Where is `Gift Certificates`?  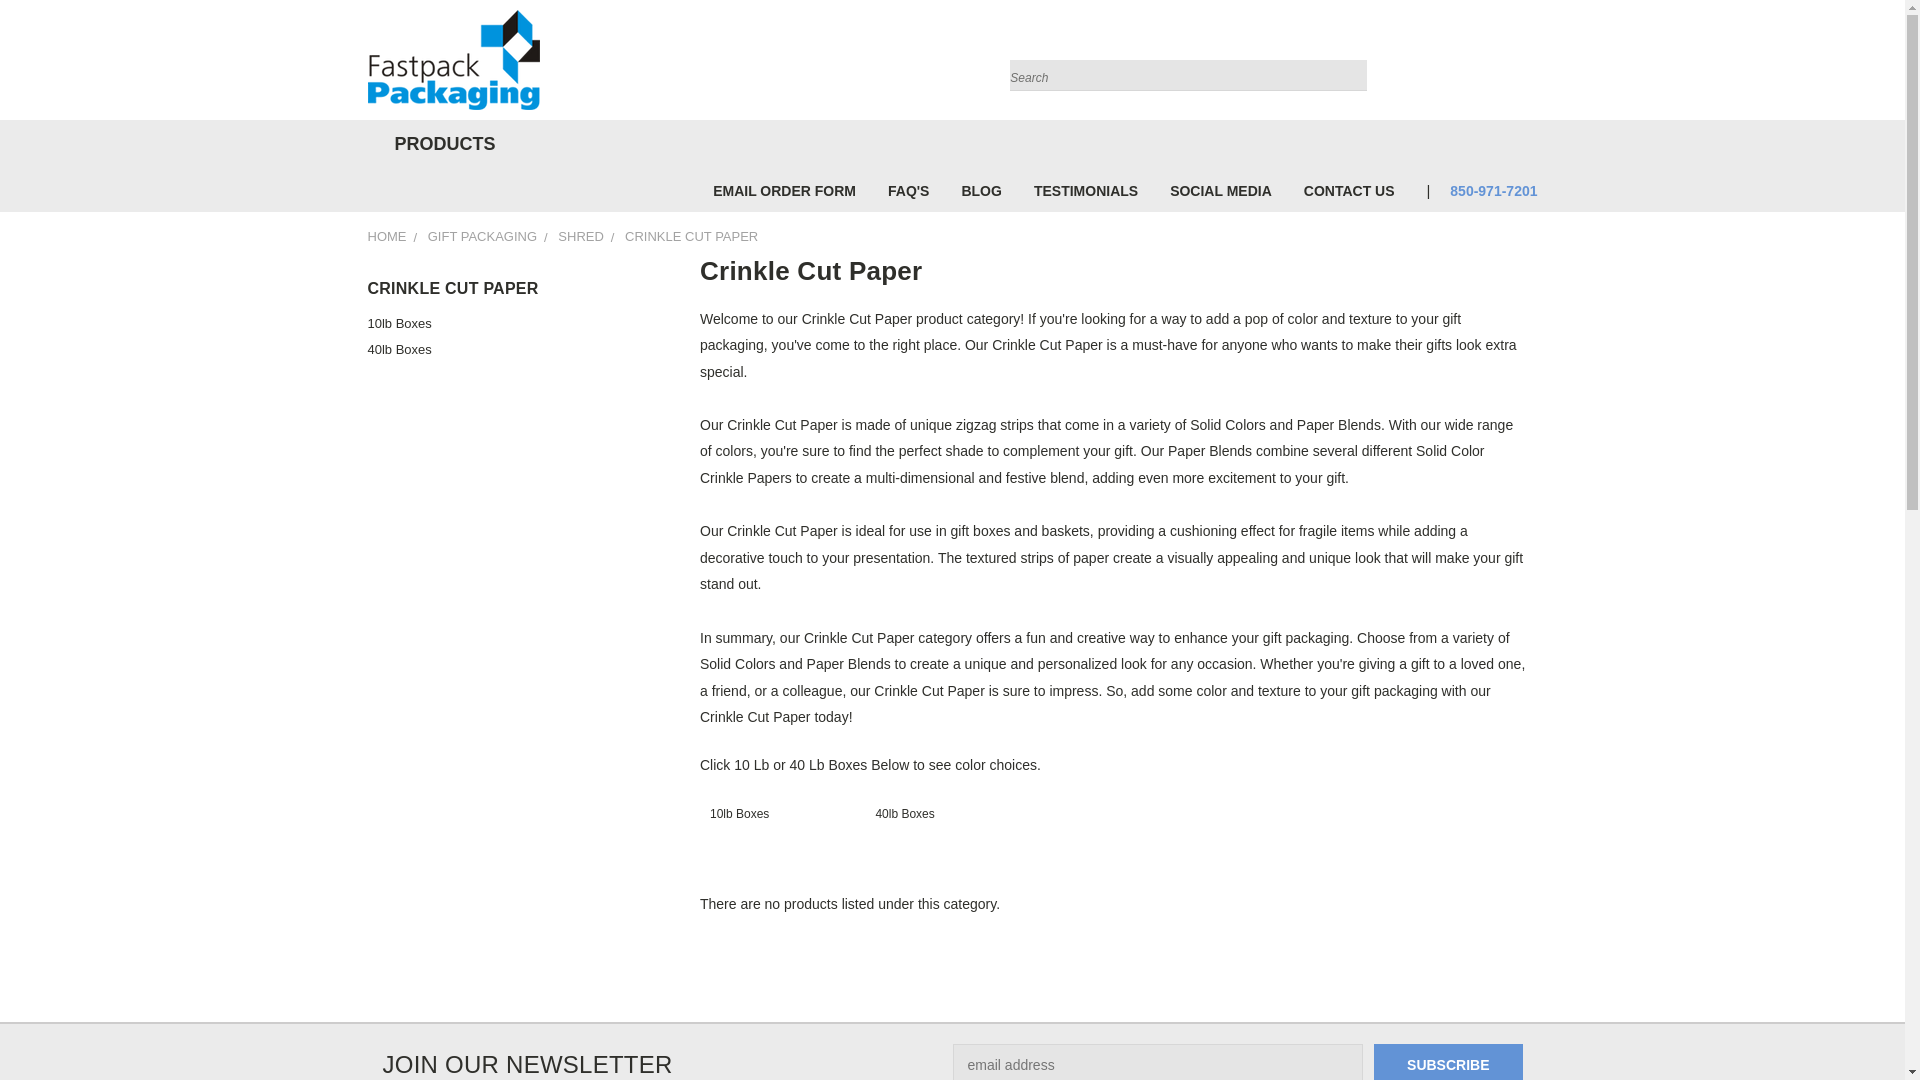
Gift Certificates is located at coordinates (1498, 64).